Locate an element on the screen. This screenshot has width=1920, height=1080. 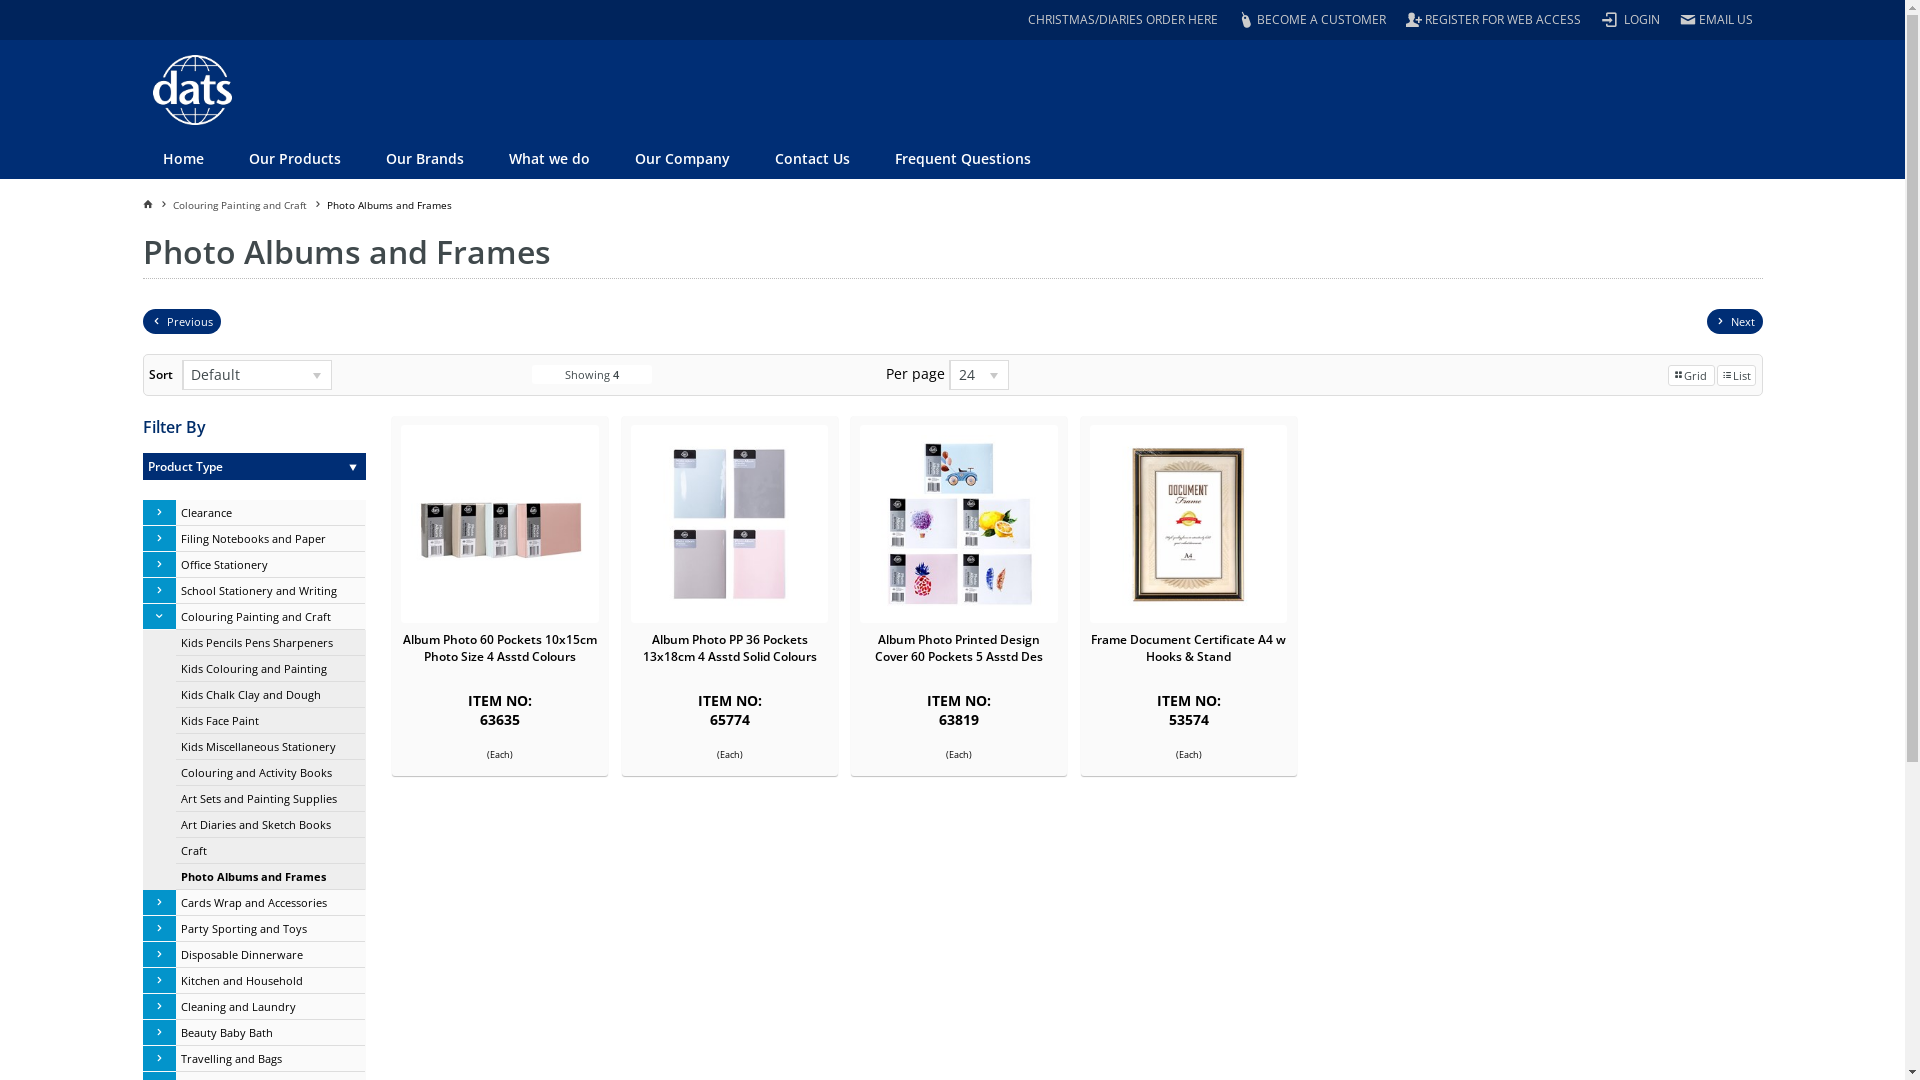
Album Photo Printed Design Cover 60 Pockets 5 Asstd Des is located at coordinates (958, 524).